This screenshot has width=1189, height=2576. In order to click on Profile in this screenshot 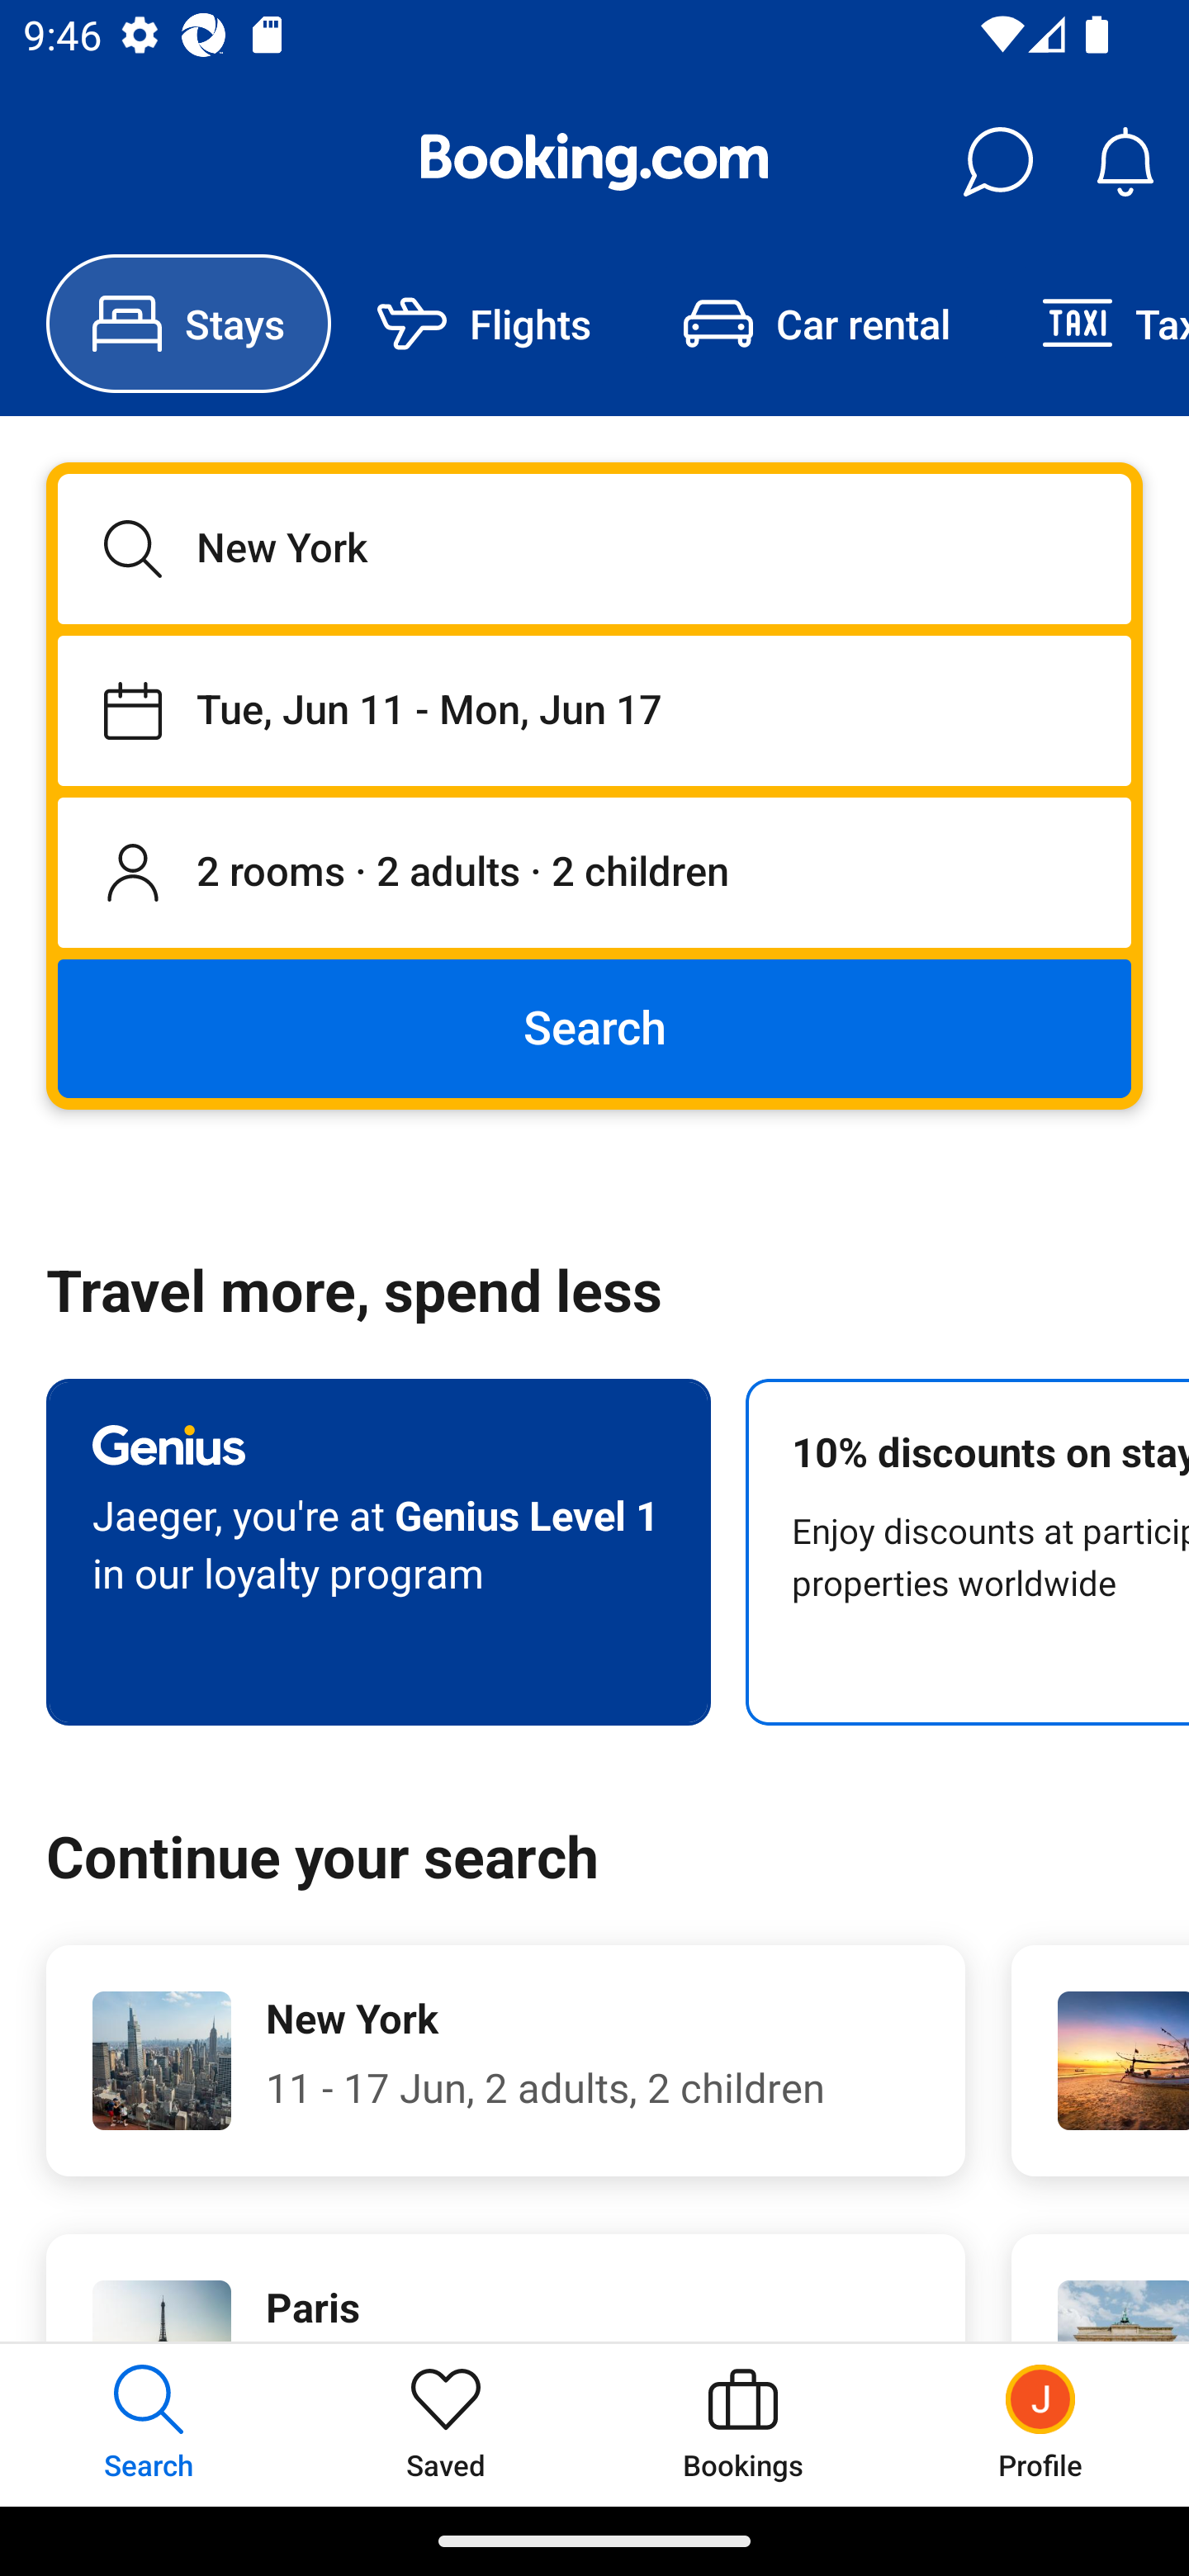, I will do `click(1040, 2424)`.